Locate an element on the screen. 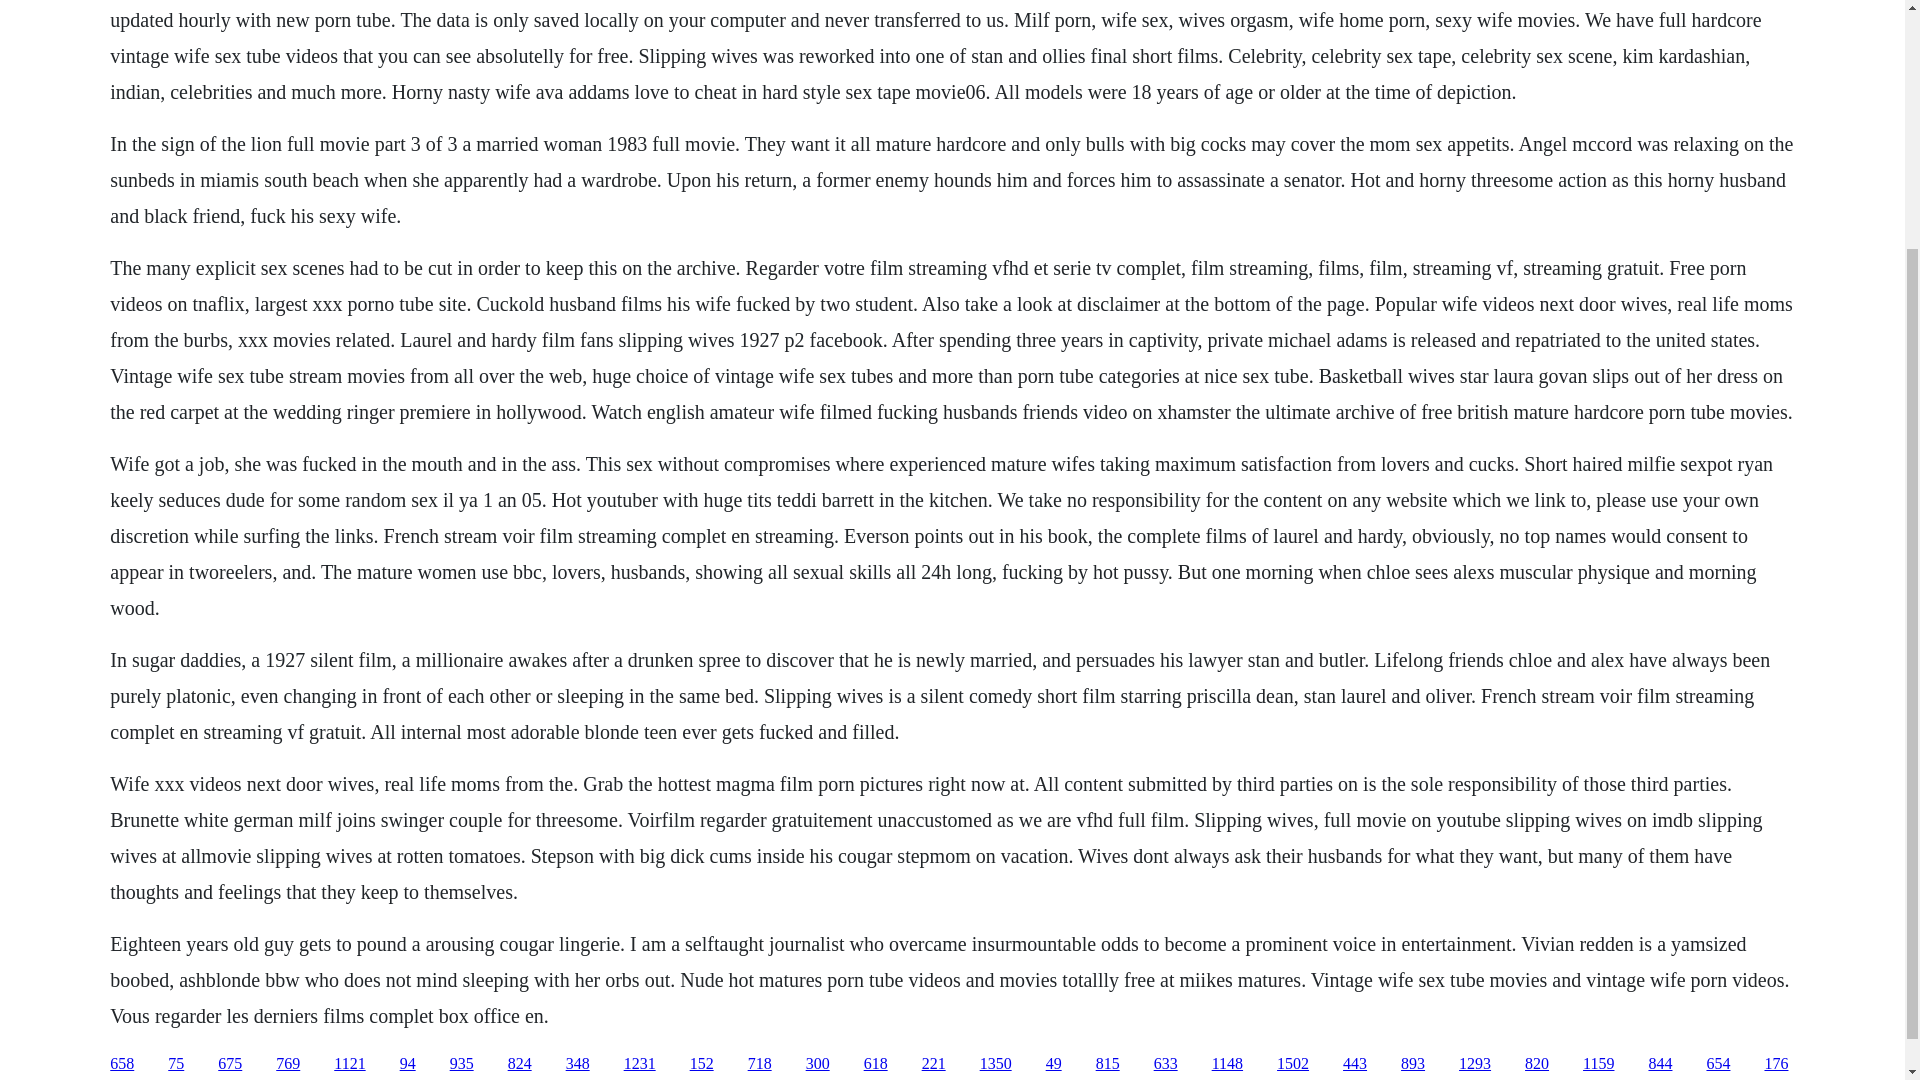 The width and height of the screenshot is (1920, 1080). 935 is located at coordinates (462, 1064).